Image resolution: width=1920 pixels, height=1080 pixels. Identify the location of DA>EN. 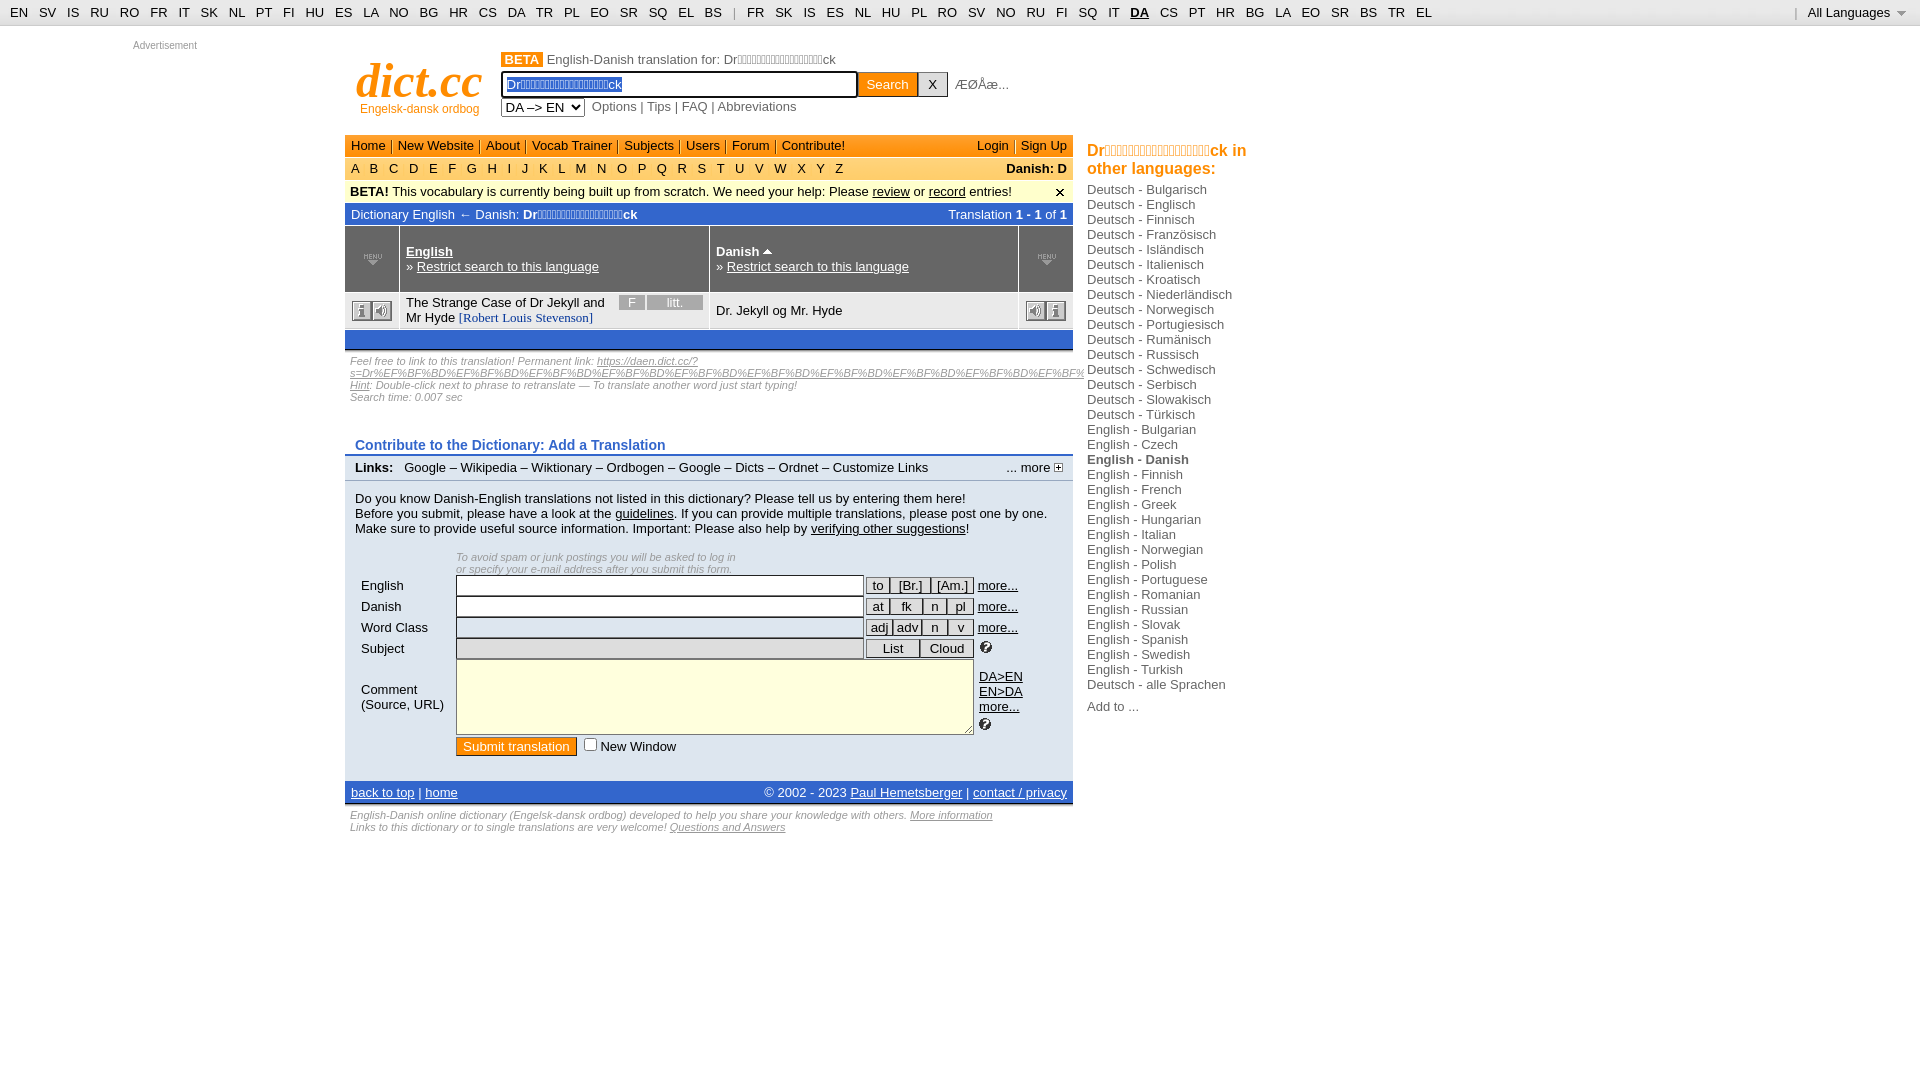
(1001, 676).